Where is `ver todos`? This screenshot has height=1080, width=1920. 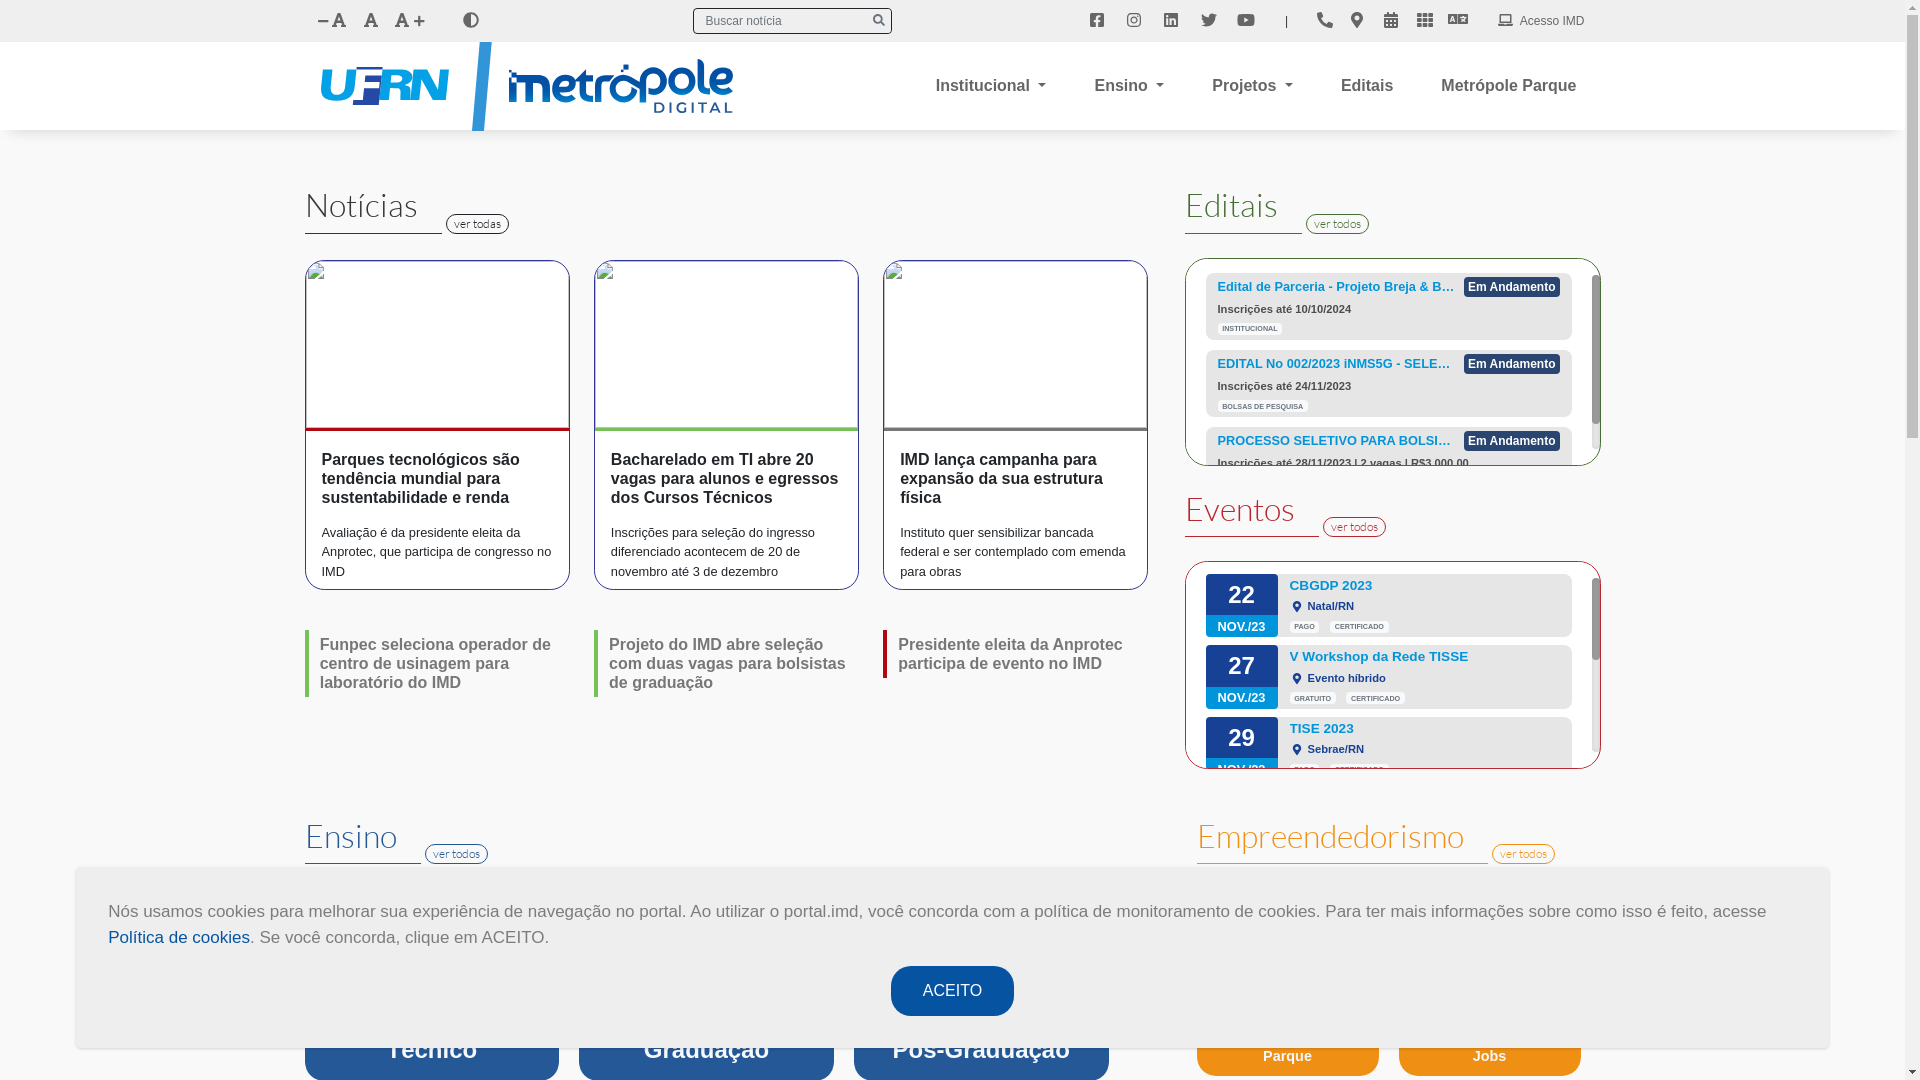 ver todos is located at coordinates (456, 854).